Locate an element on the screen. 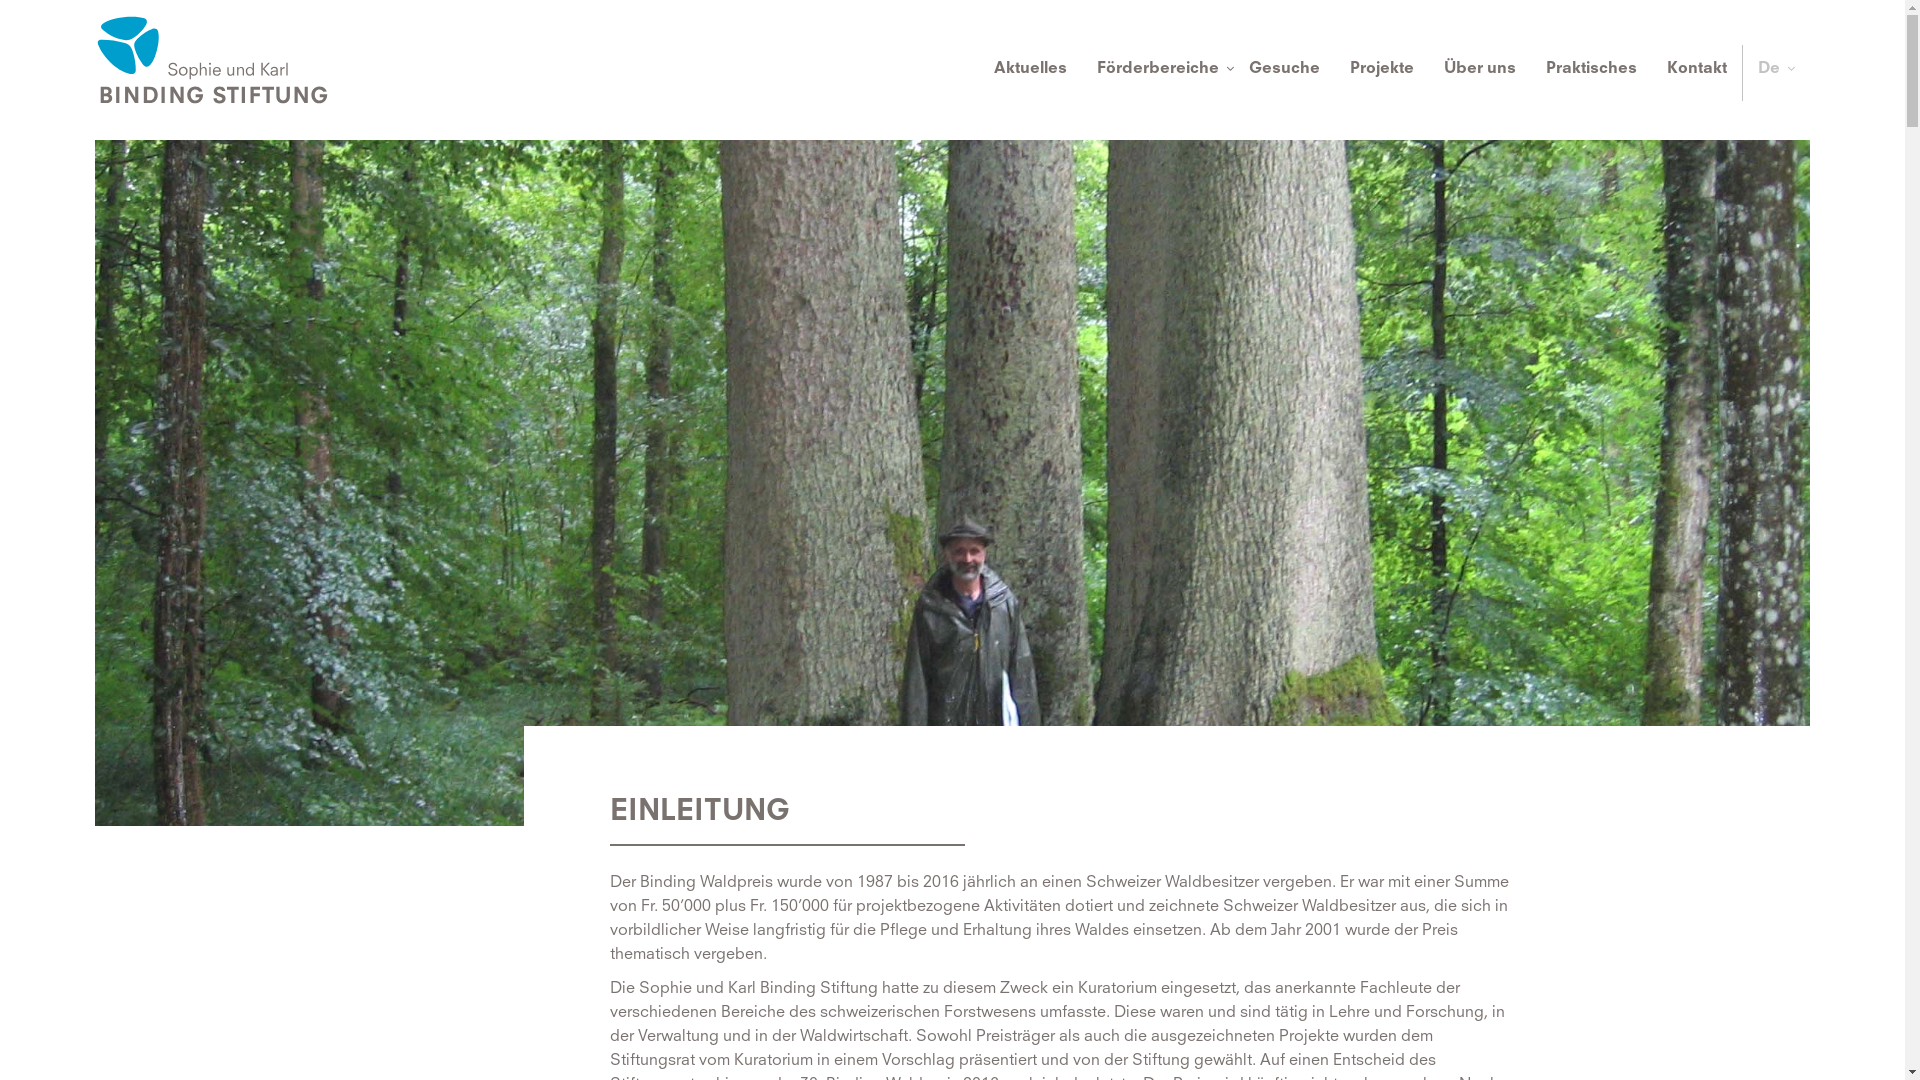  Projekte is located at coordinates (1382, 73).